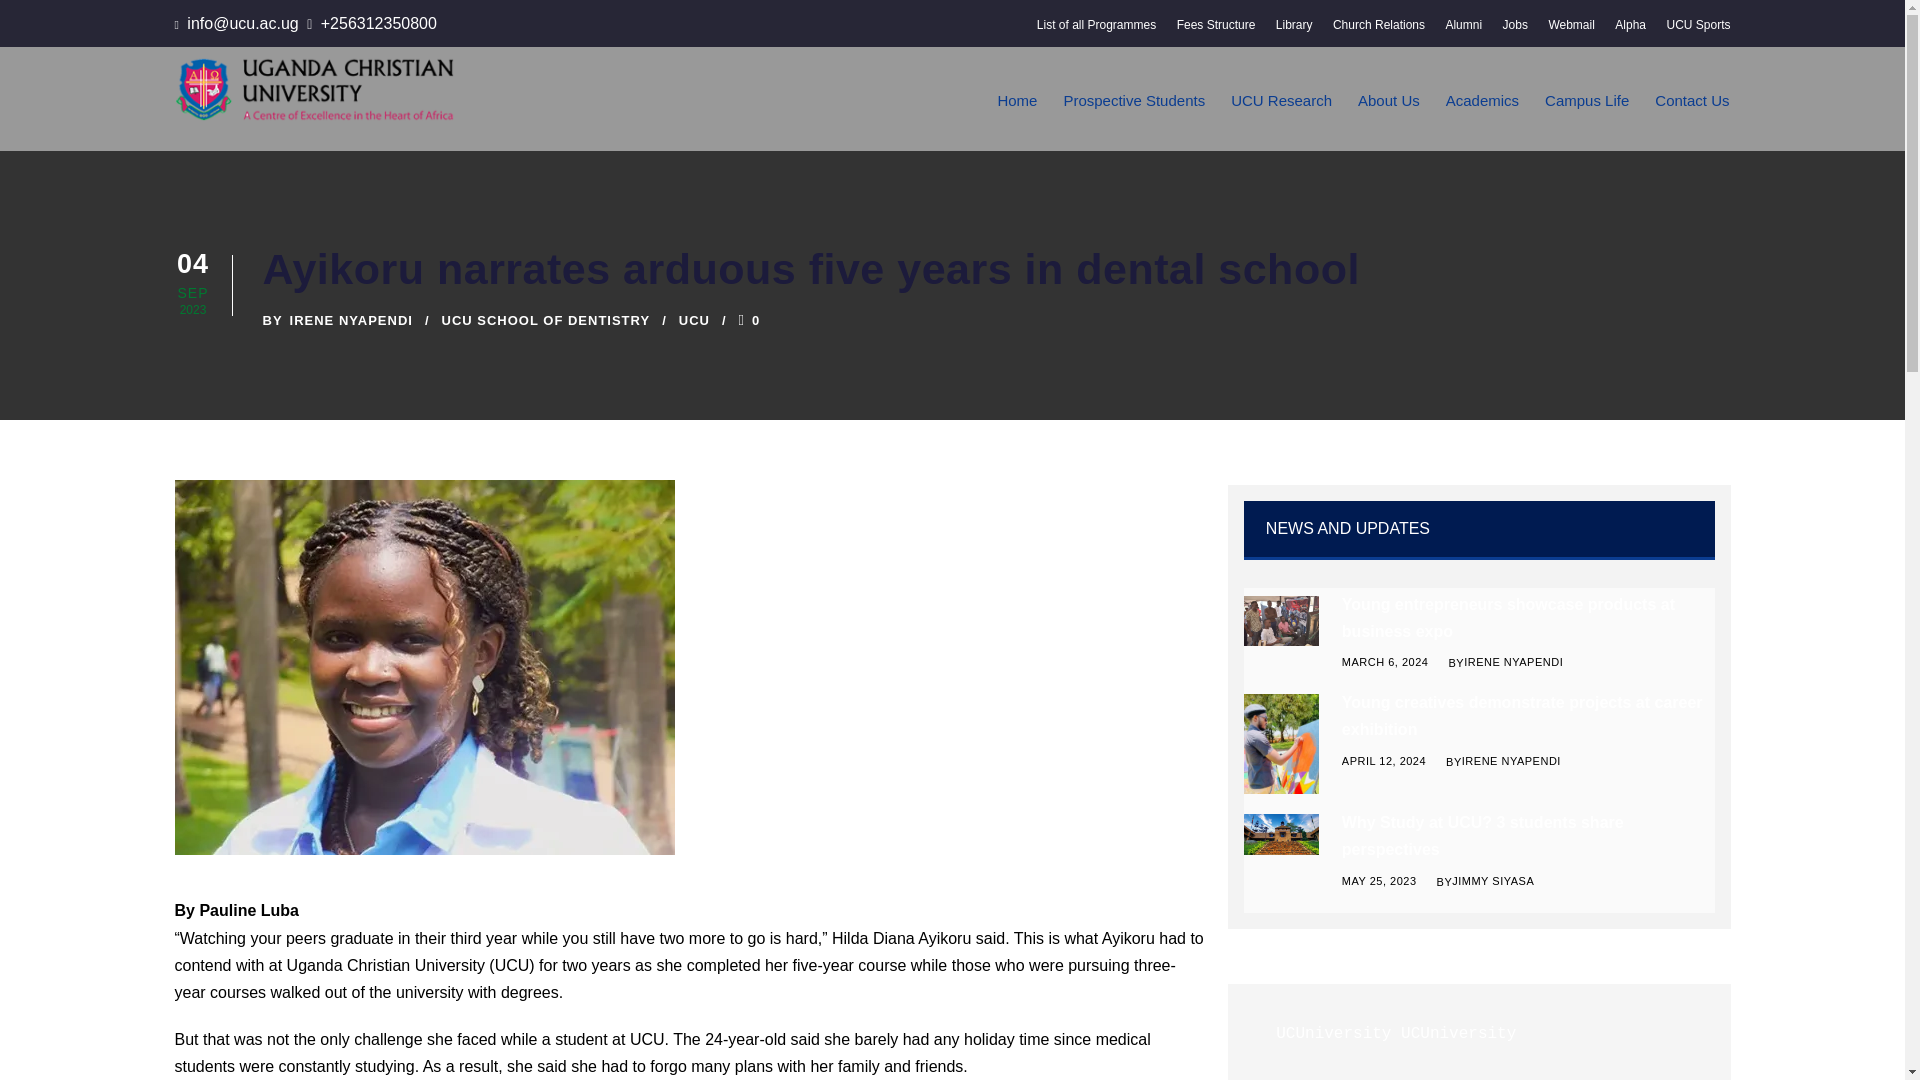 The image size is (1920, 1080). What do you see at coordinates (1464, 30) in the screenshot?
I see `Alumni` at bounding box center [1464, 30].